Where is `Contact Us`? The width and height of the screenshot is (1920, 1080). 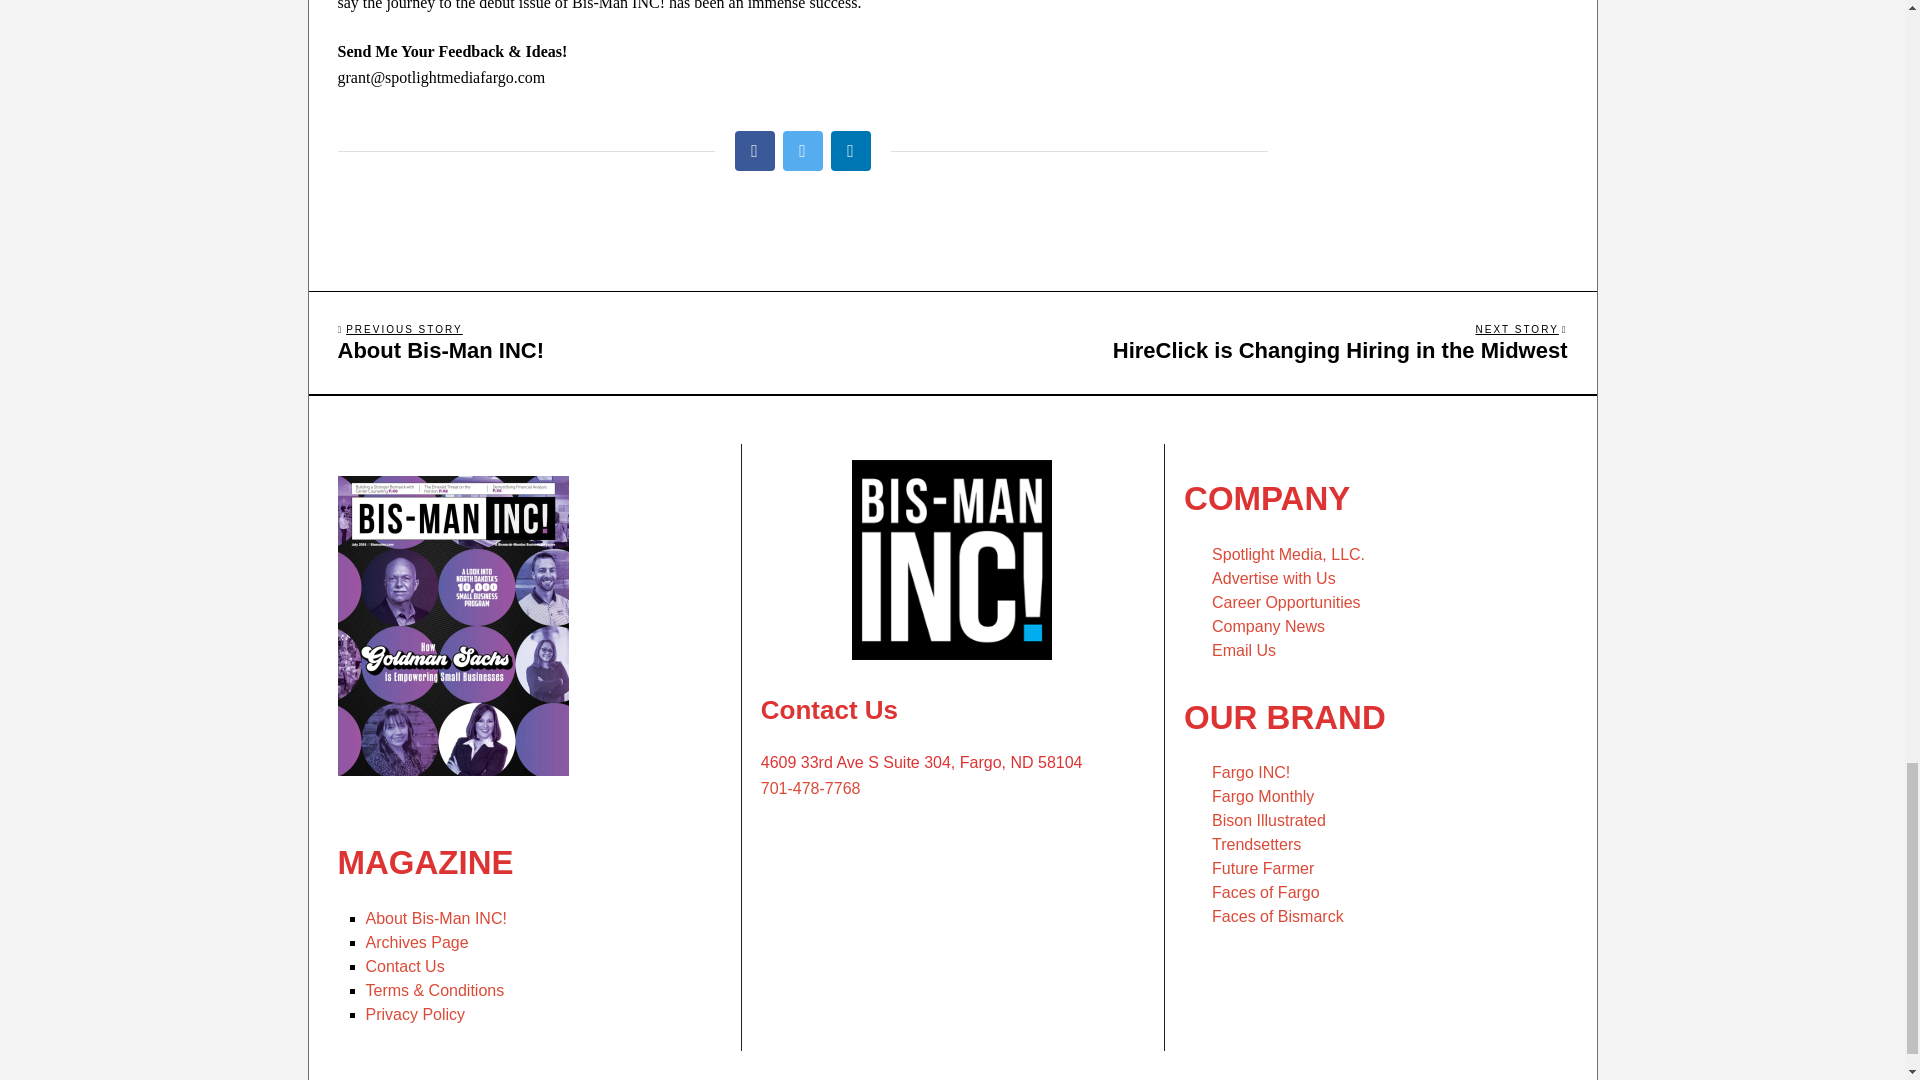 Contact Us is located at coordinates (849, 150).